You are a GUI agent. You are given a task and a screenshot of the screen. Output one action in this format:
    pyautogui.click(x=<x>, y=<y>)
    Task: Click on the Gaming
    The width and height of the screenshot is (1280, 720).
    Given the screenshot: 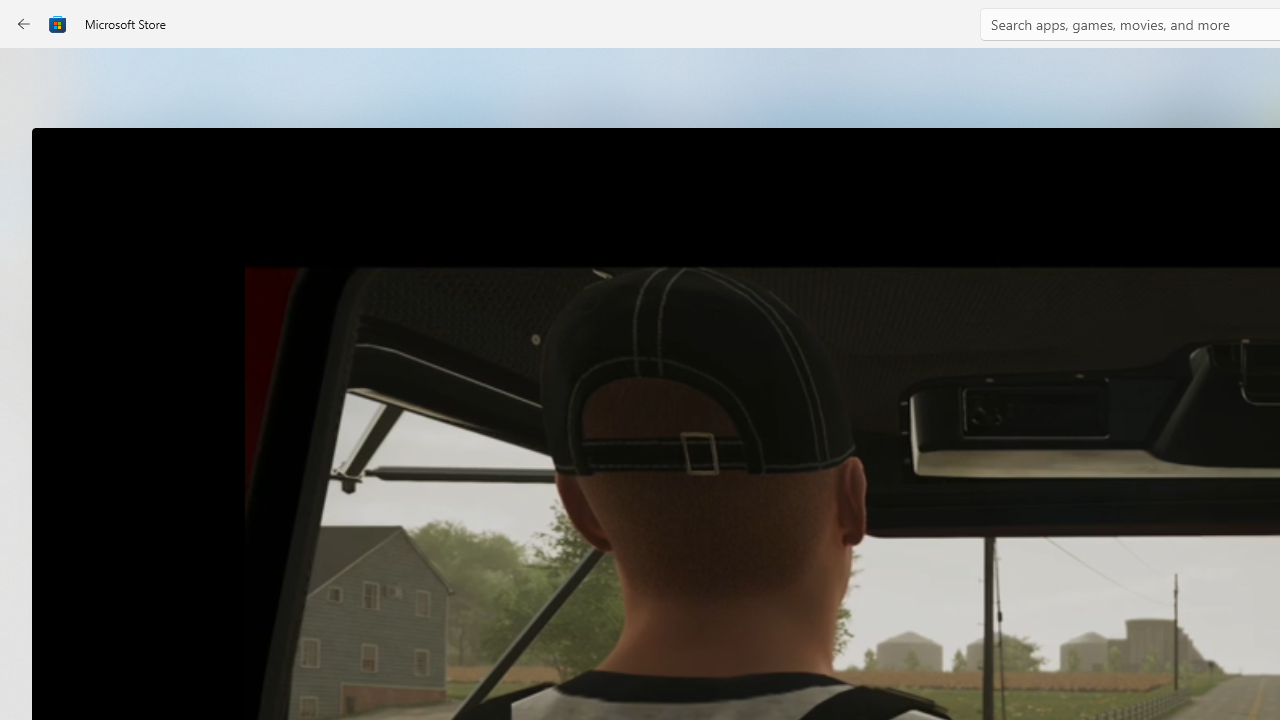 What is the action you would take?
    pyautogui.click(x=36, y=203)
    